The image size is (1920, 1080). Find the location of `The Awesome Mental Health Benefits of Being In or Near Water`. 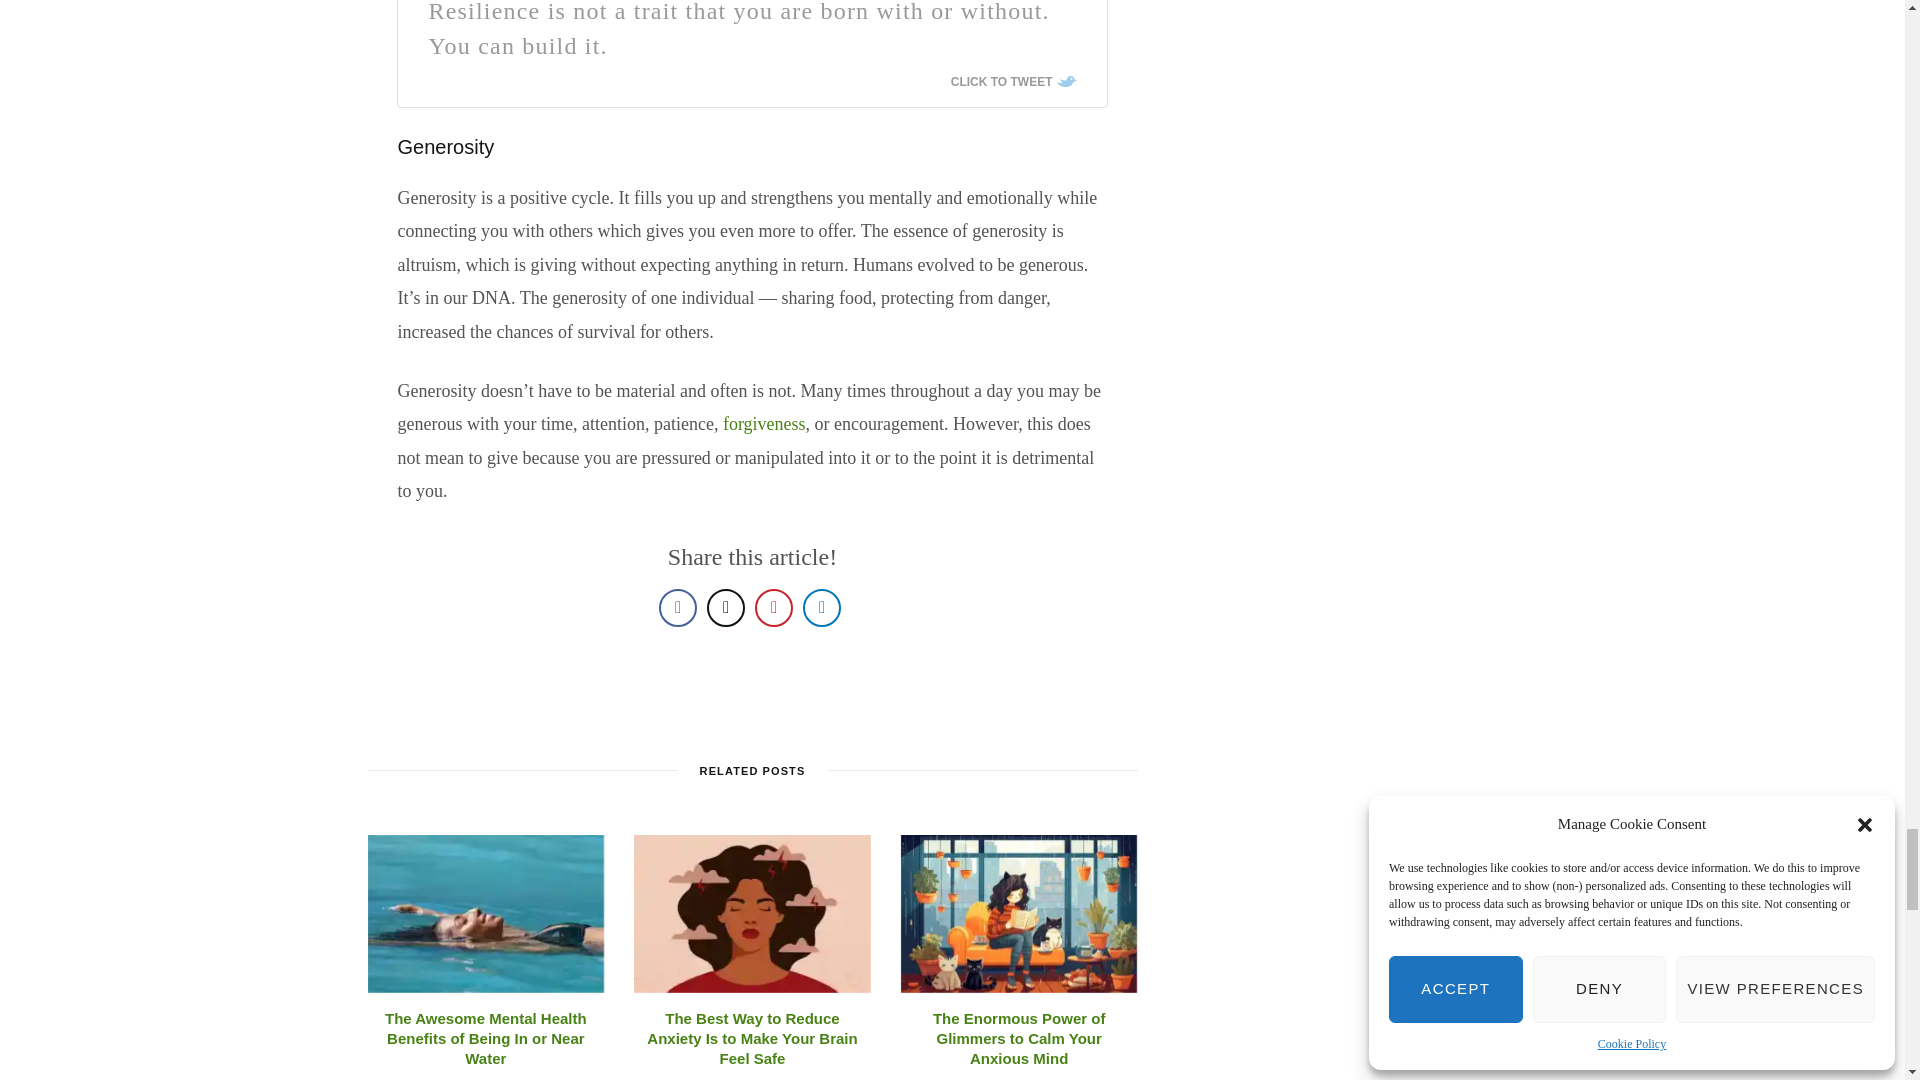

The Awesome Mental Health Benefits of Being In or Near Water is located at coordinates (486, 913).